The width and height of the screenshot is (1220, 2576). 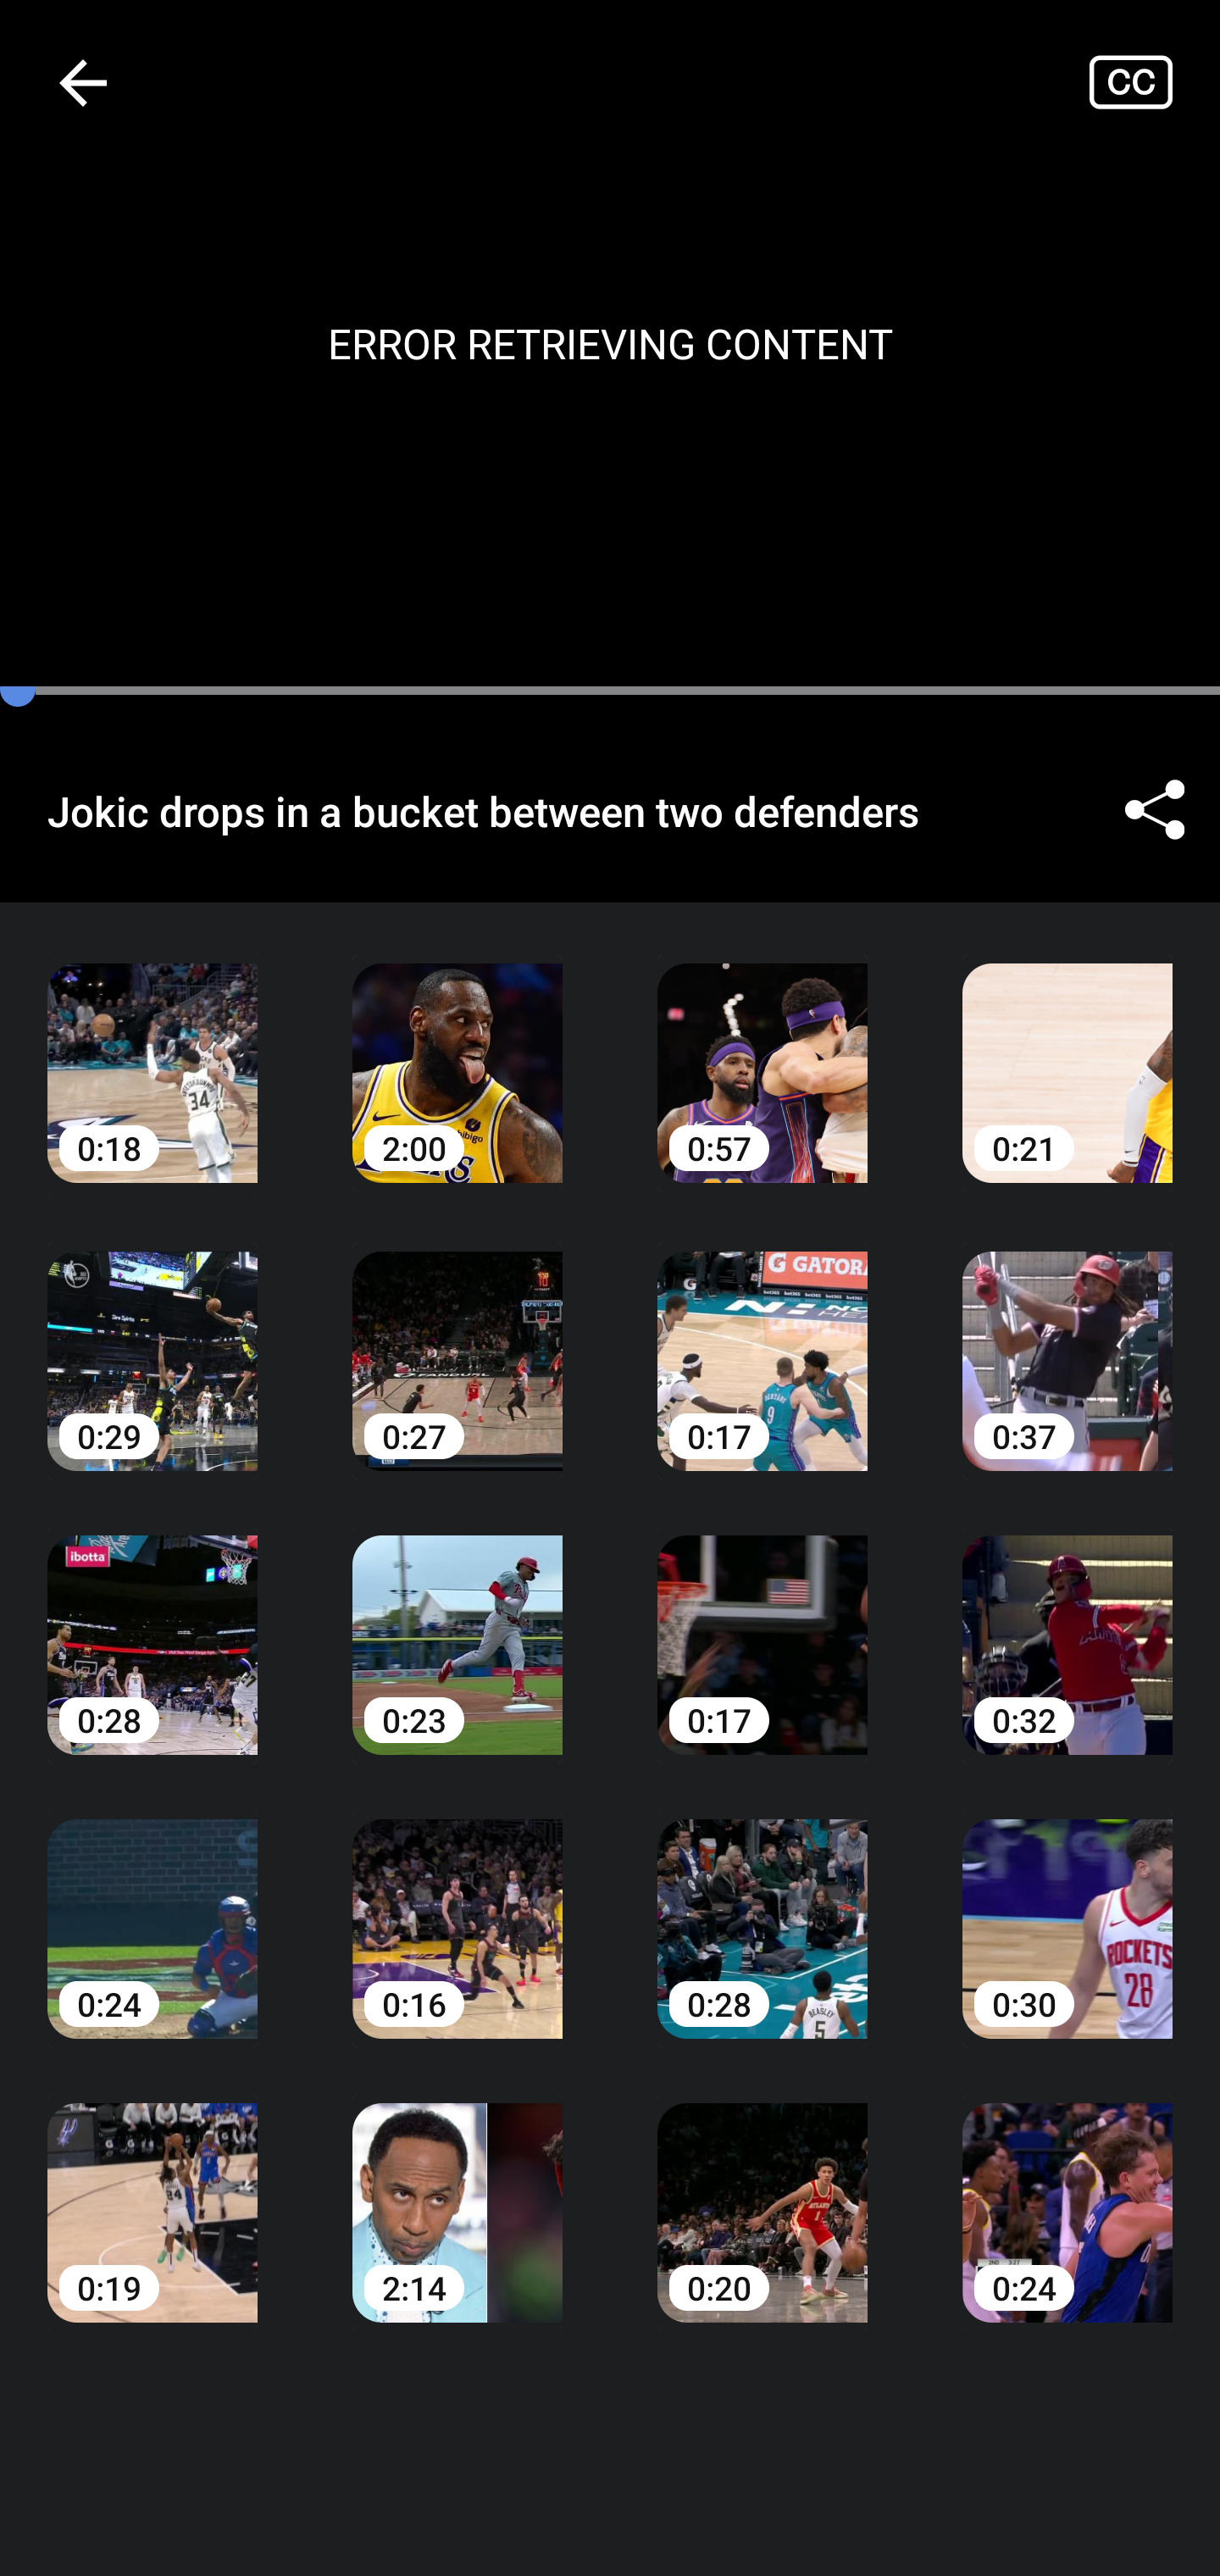 What do you see at coordinates (152, 2190) in the screenshot?
I see `0:19` at bounding box center [152, 2190].